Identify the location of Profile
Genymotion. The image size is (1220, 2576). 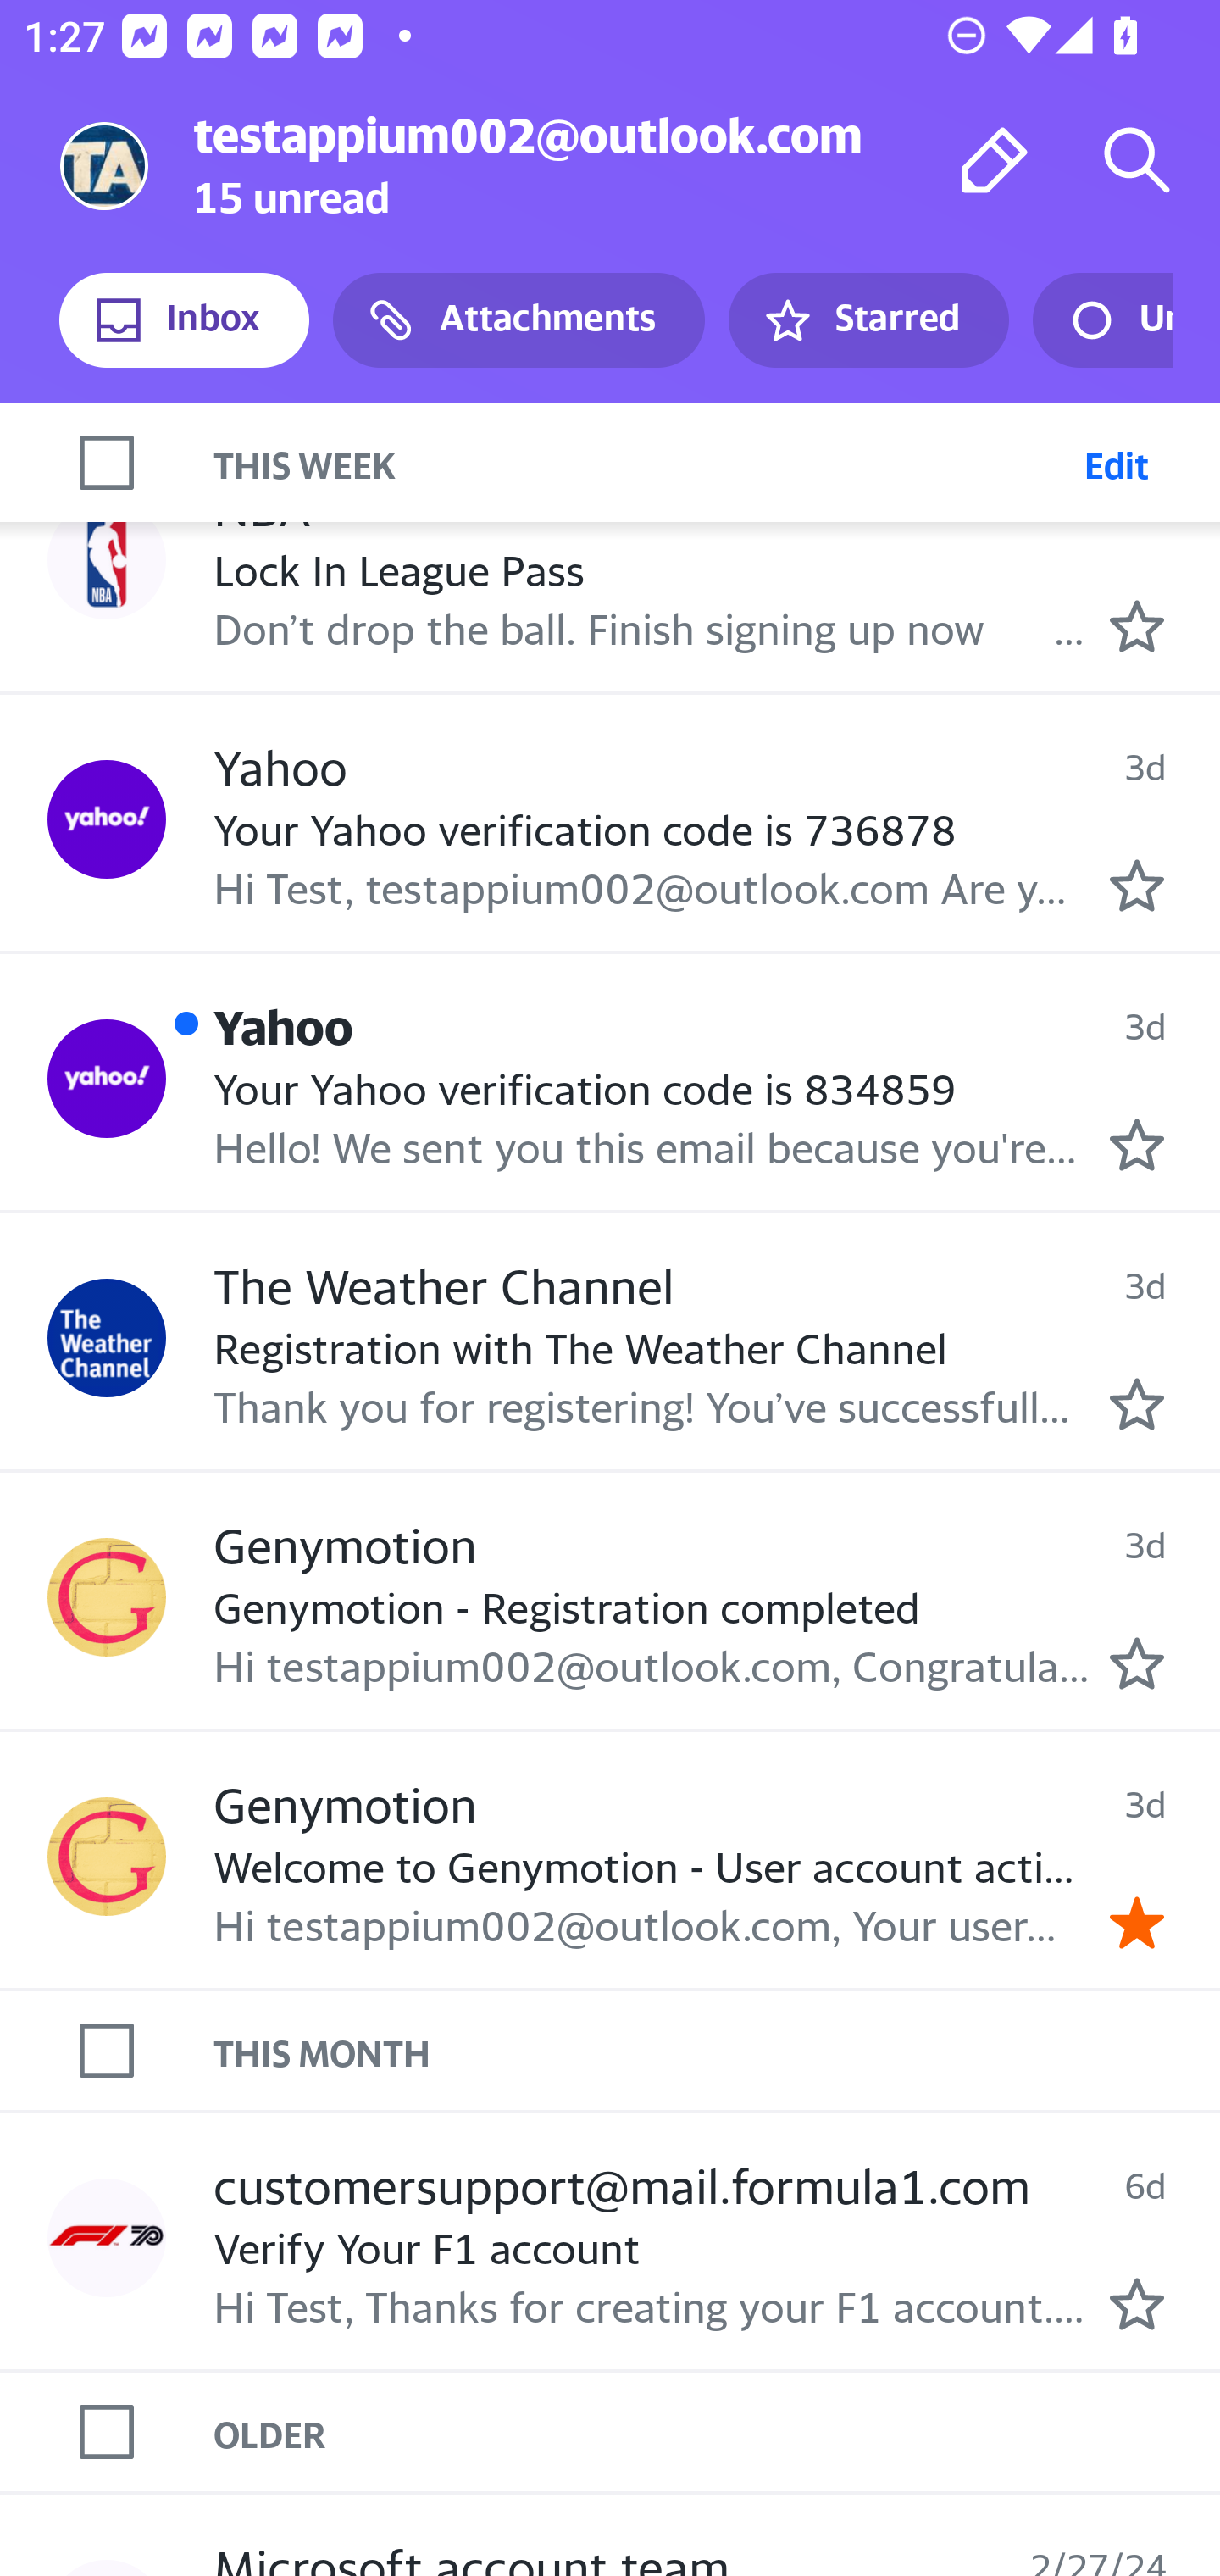
(107, 1857).